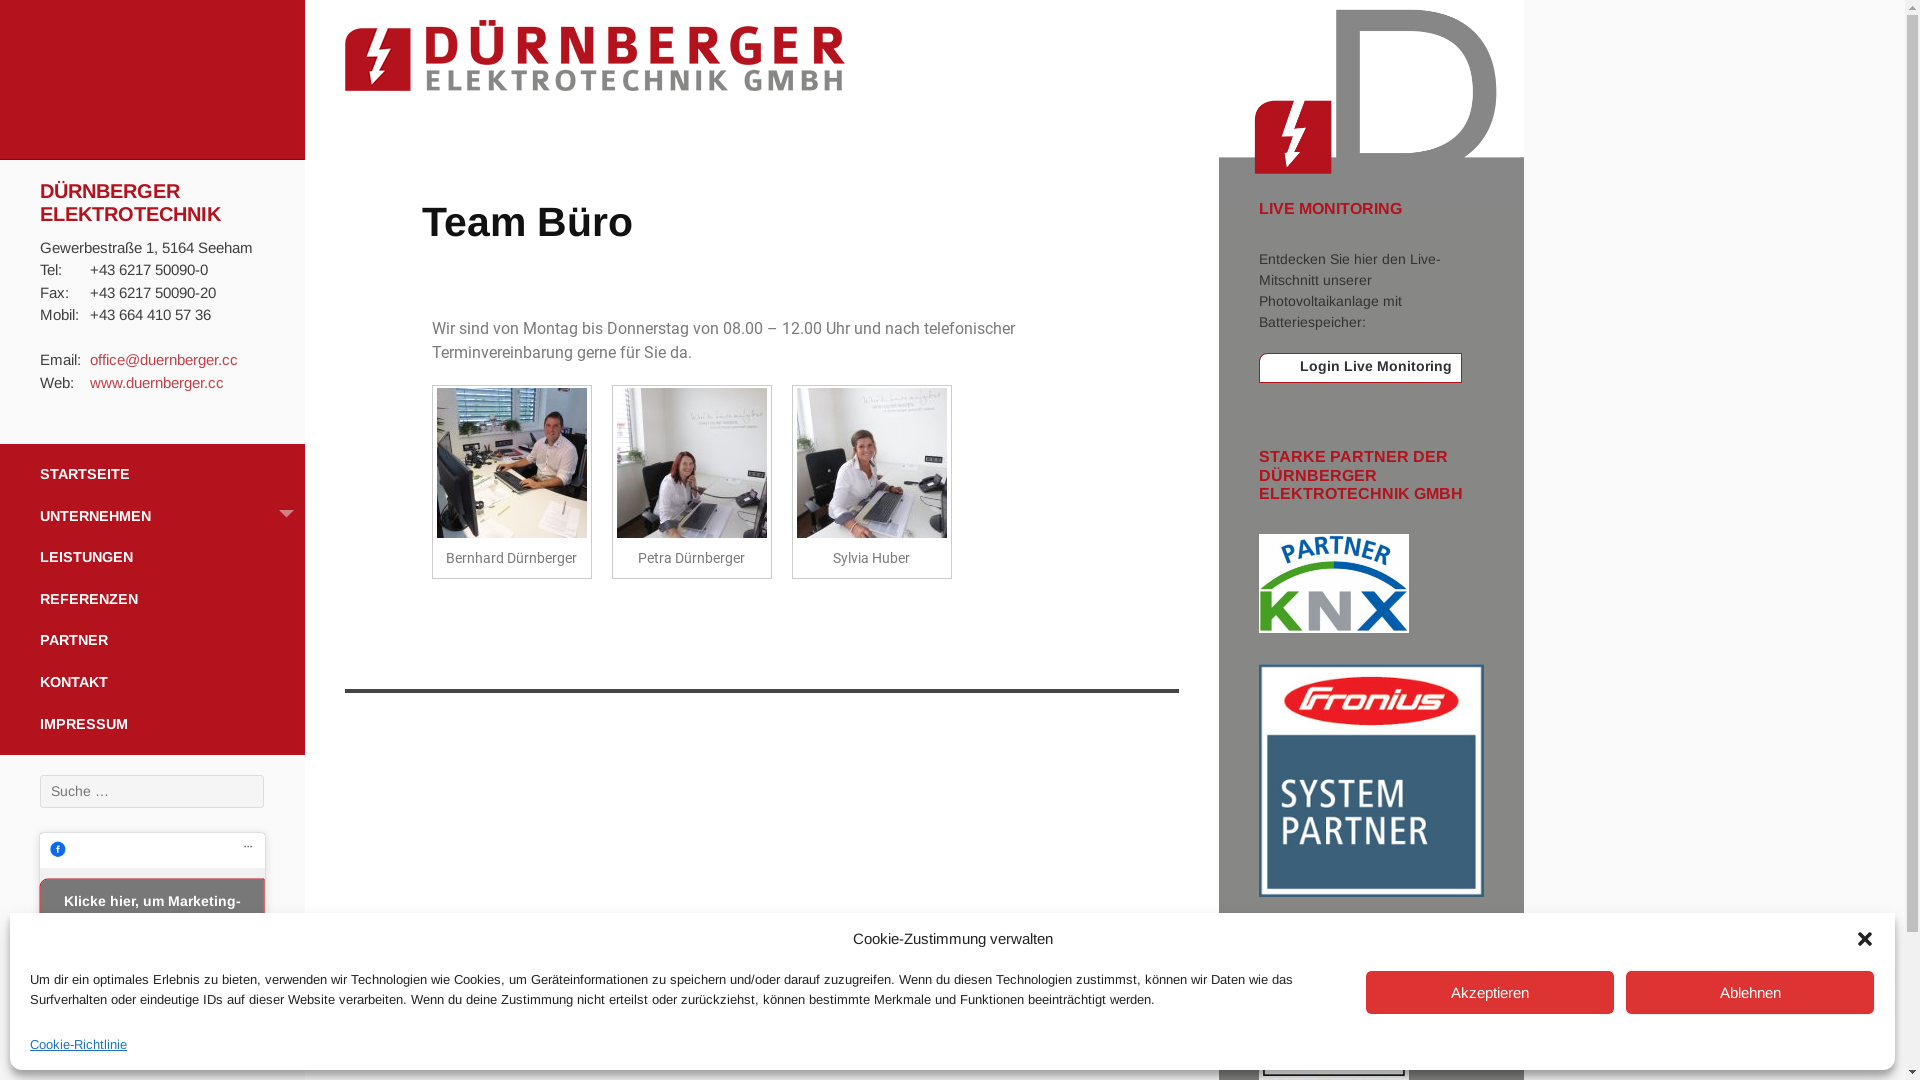 This screenshot has width=1920, height=1080. What do you see at coordinates (152, 730) in the screenshot?
I see `IMPRESSUM` at bounding box center [152, 730].